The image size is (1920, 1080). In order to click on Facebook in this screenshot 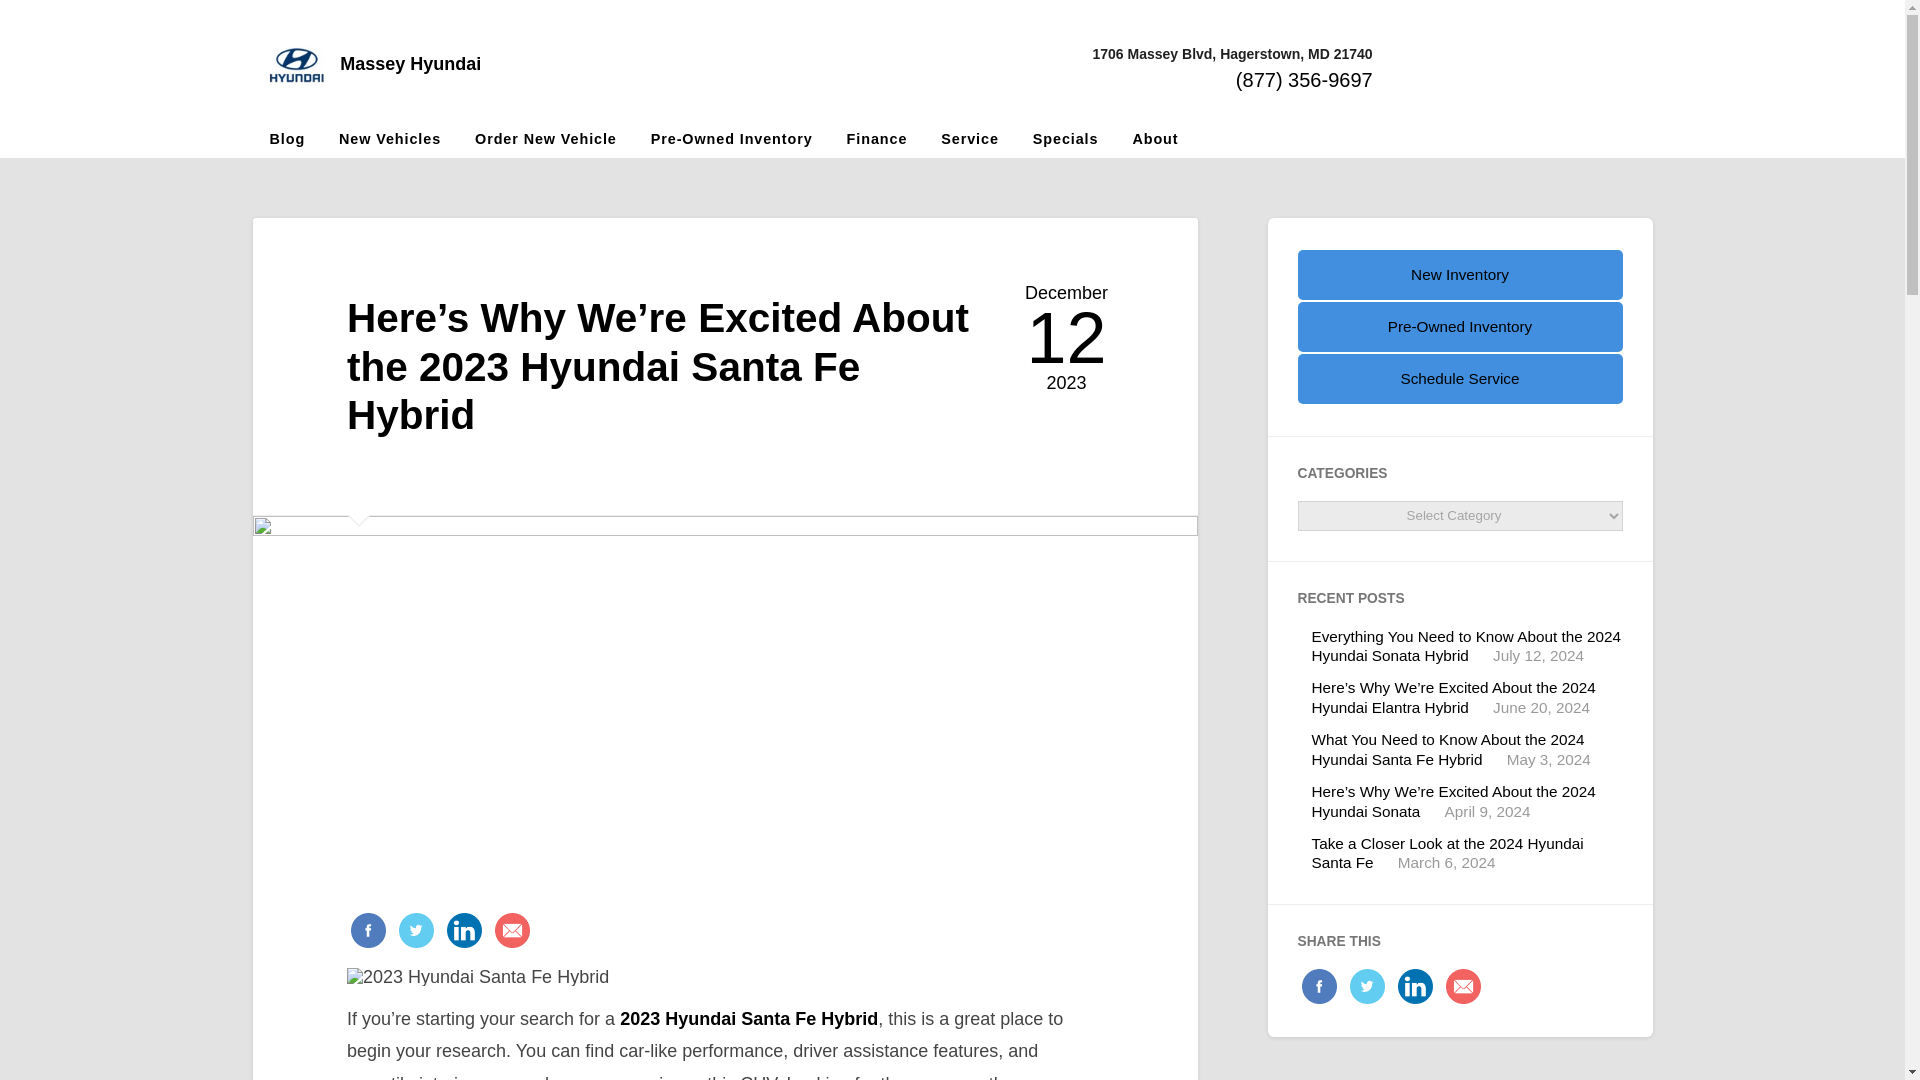, I will do `click(368, 932)`.